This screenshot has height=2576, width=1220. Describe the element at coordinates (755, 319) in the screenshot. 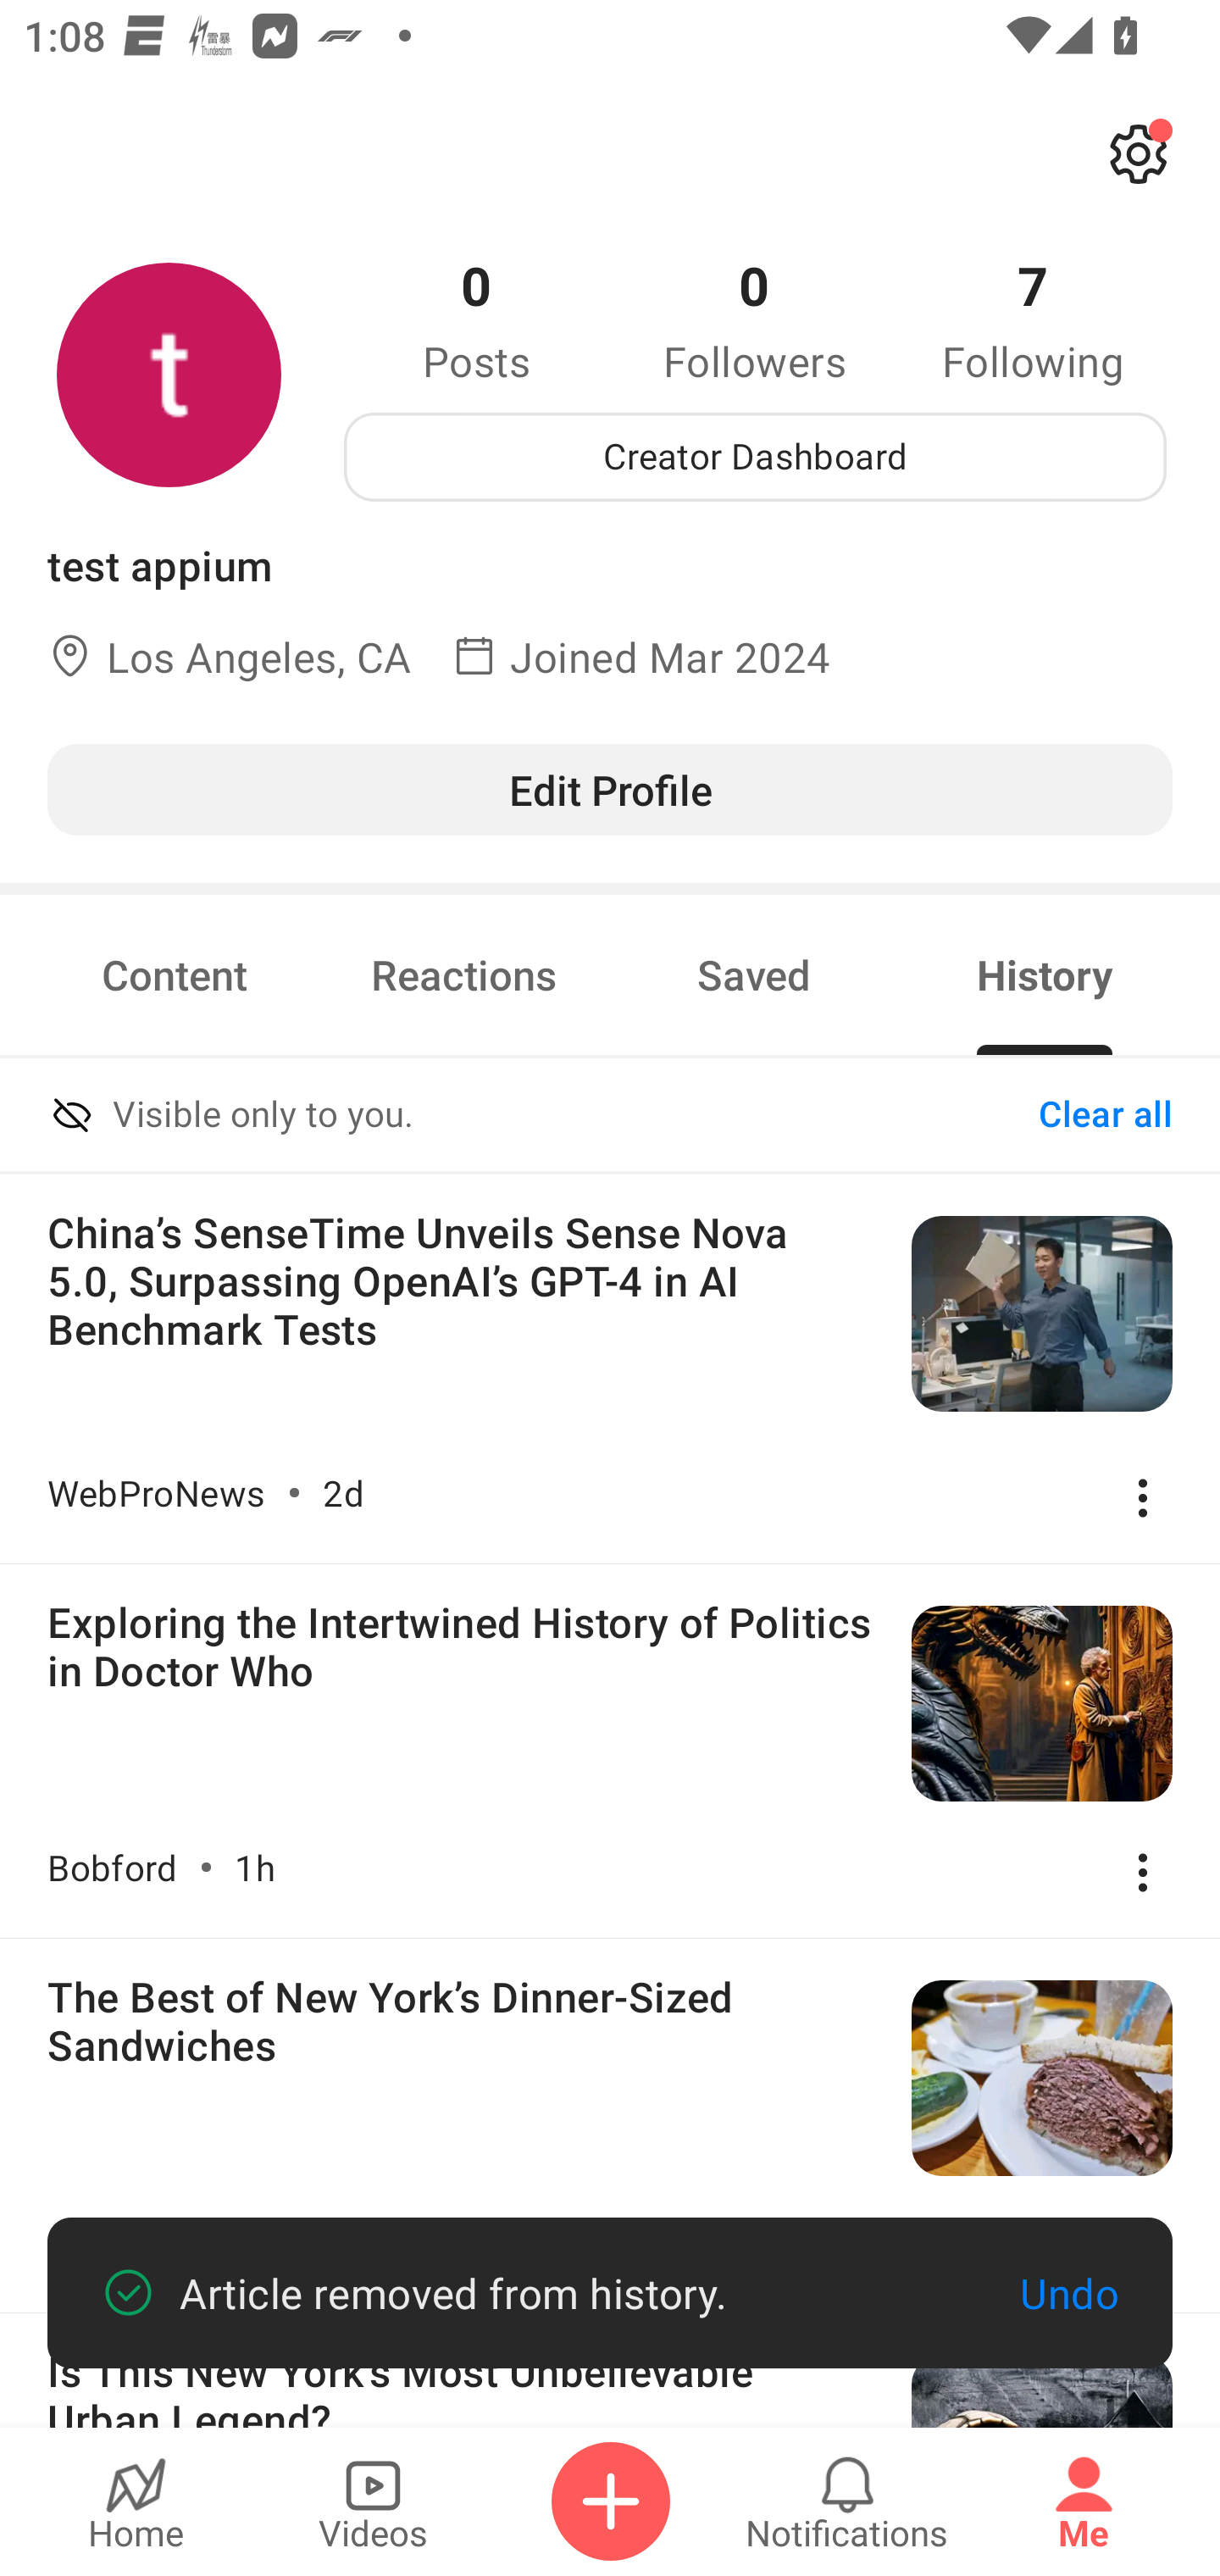

I see `0 Followers` at that location.